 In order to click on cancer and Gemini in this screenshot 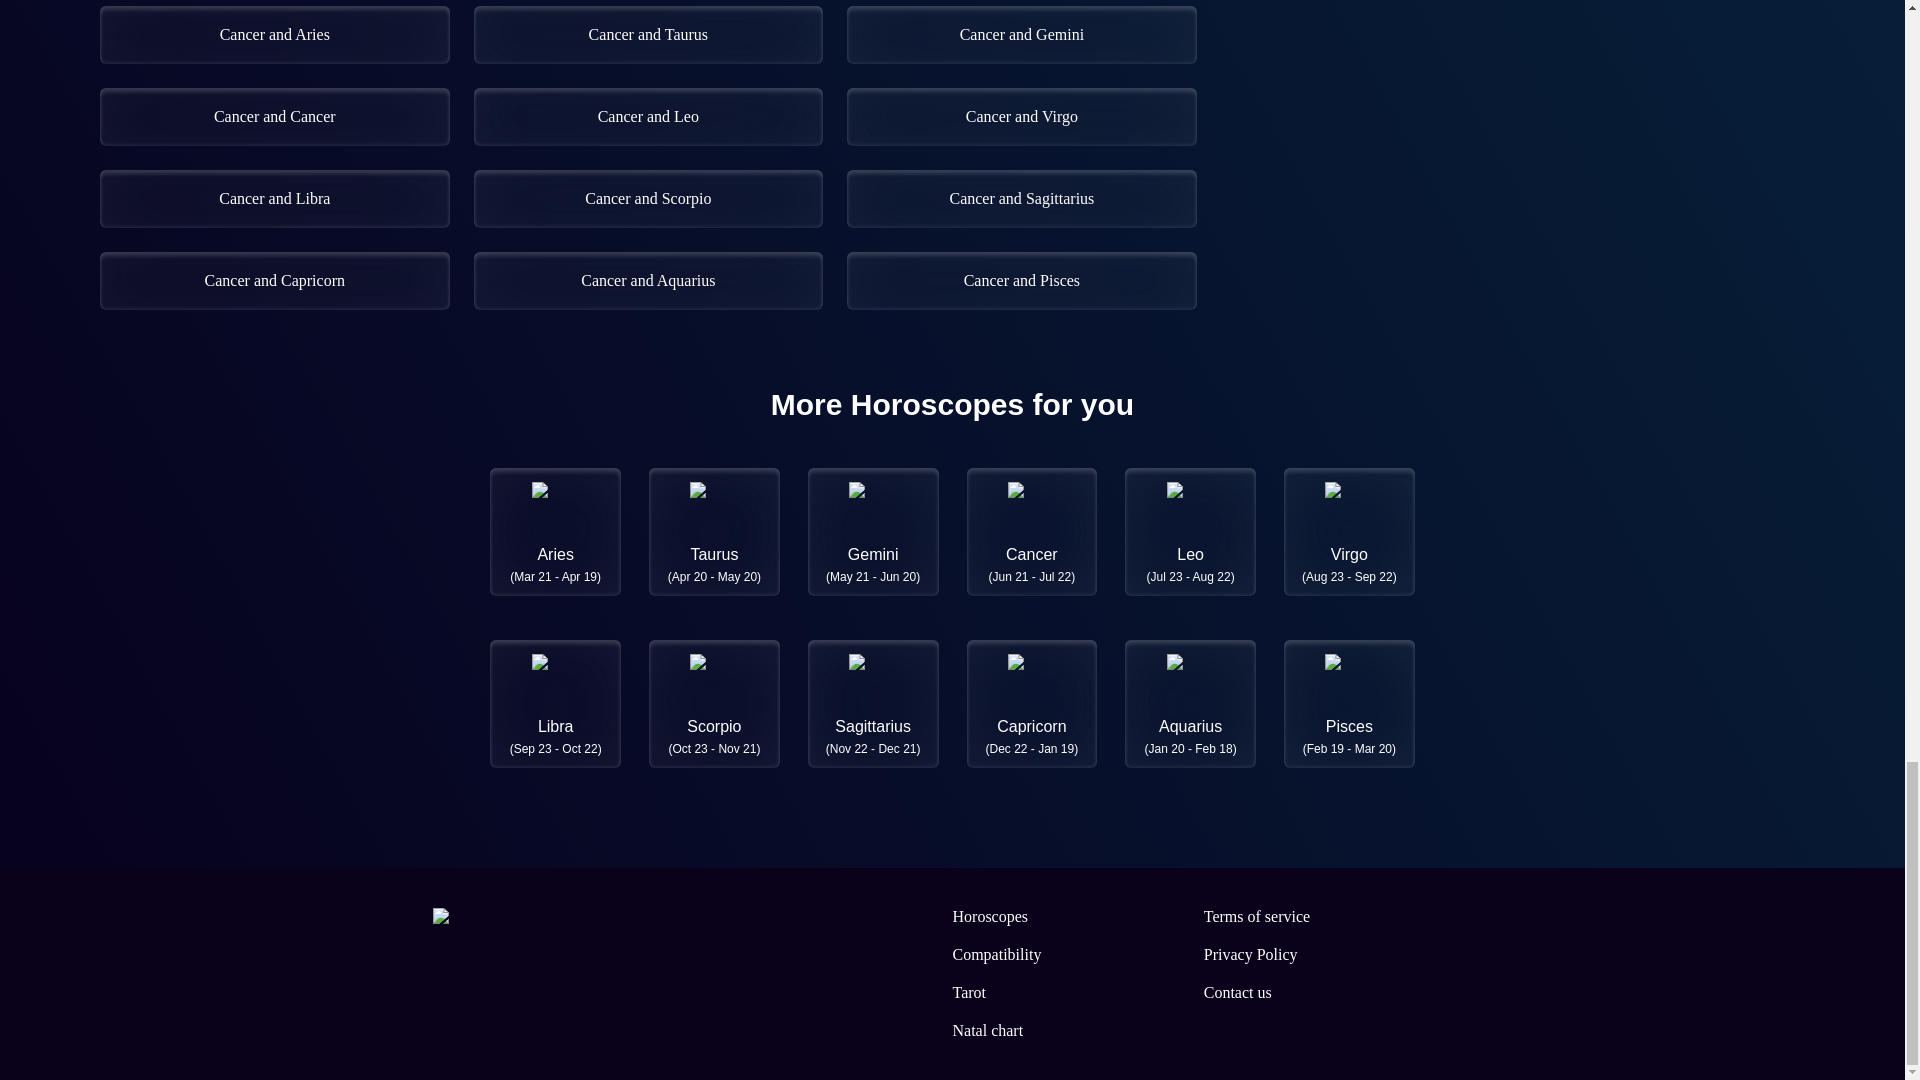, I will do `click(1021, 34)`.